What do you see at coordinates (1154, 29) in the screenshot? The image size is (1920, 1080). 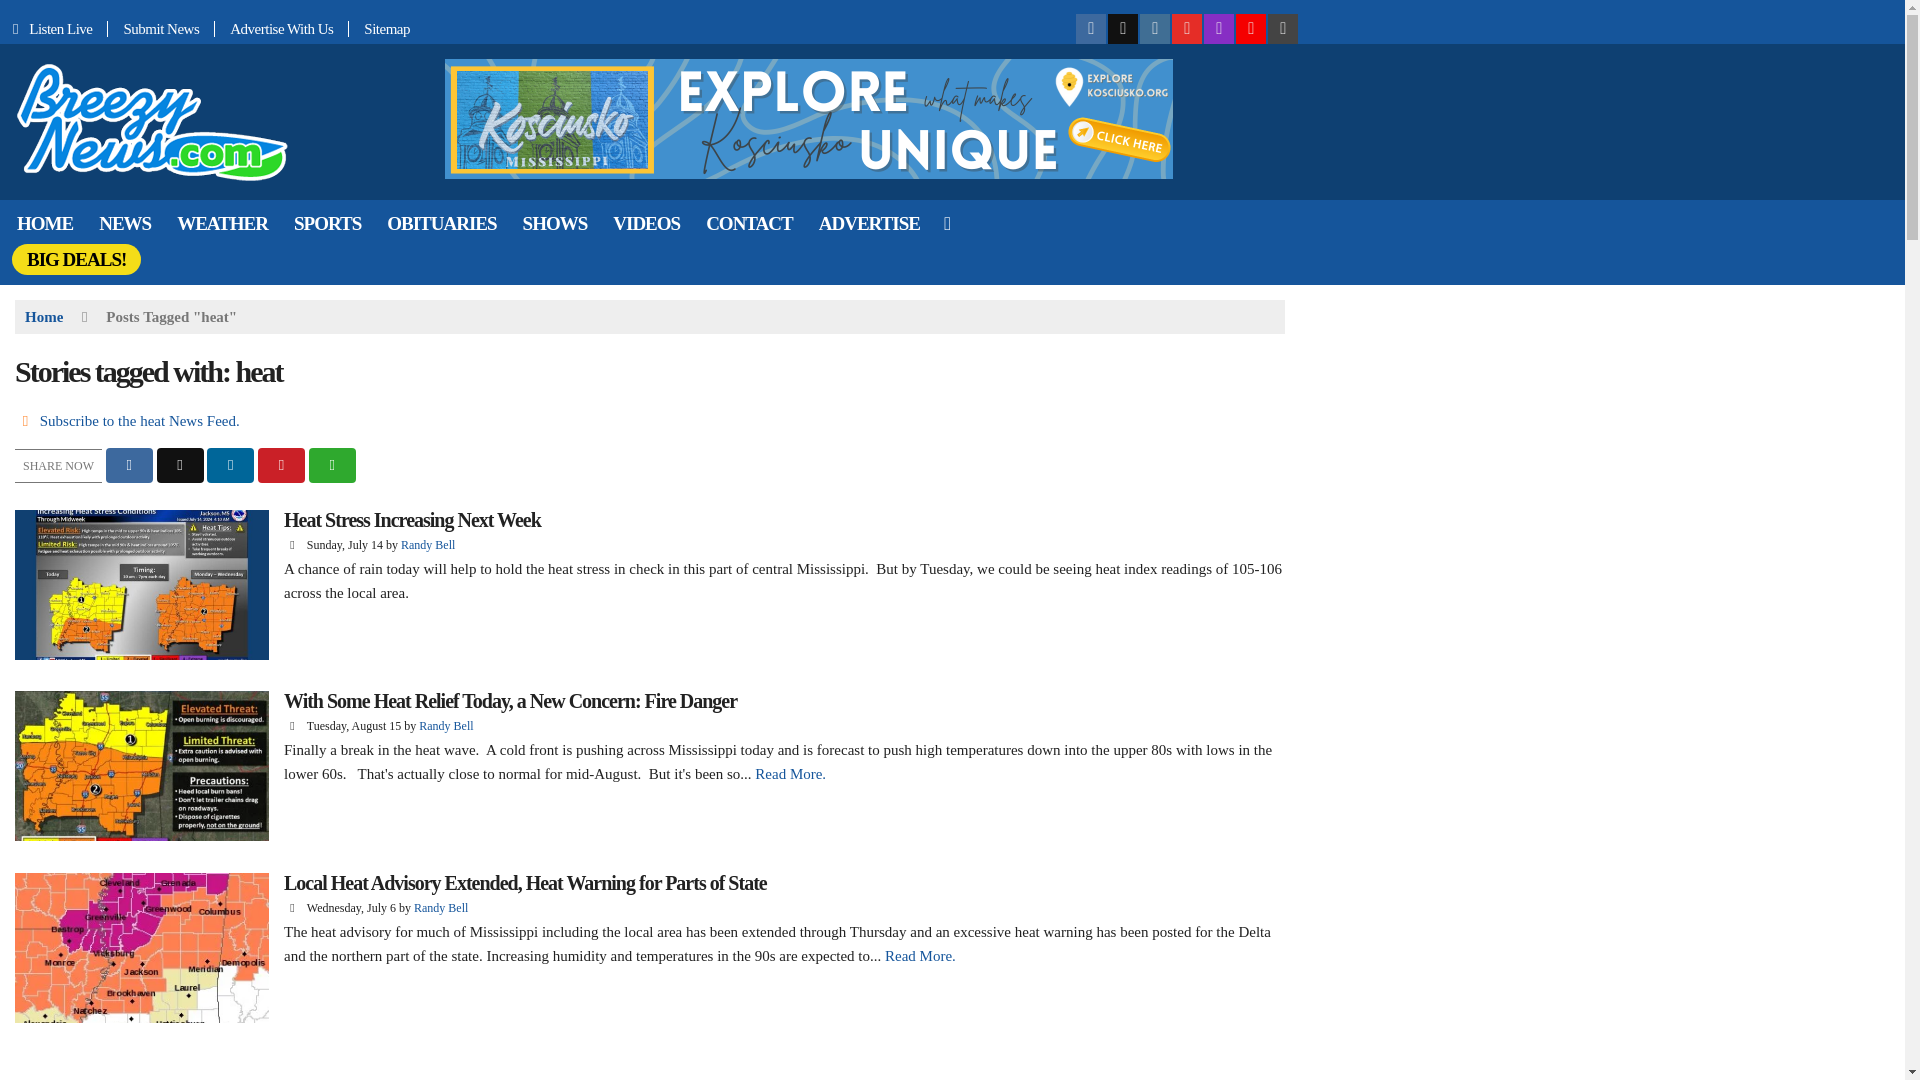 I see `Follow us on Instagram` at bounding box center [1154, 29].